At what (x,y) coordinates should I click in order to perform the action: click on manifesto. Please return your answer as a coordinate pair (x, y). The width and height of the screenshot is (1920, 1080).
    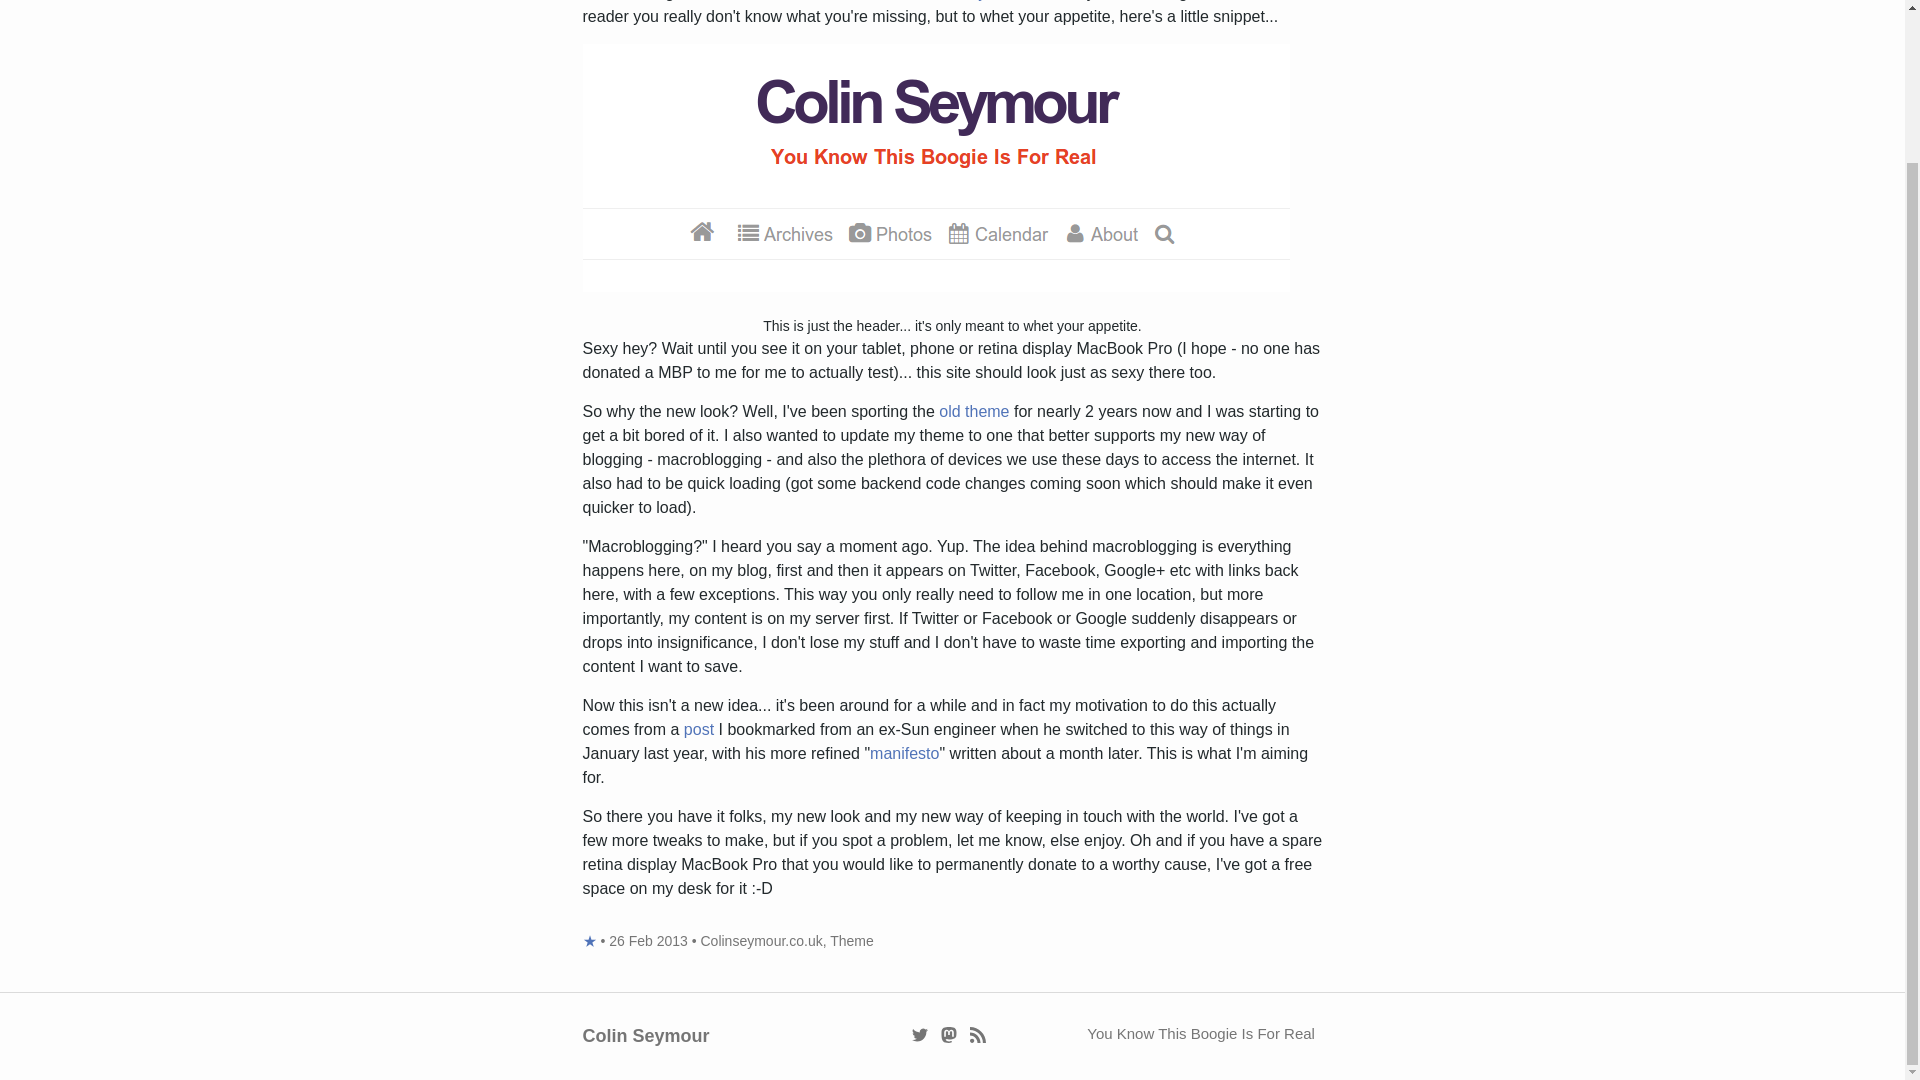
    Looking at the image, I should click on (904, 754).